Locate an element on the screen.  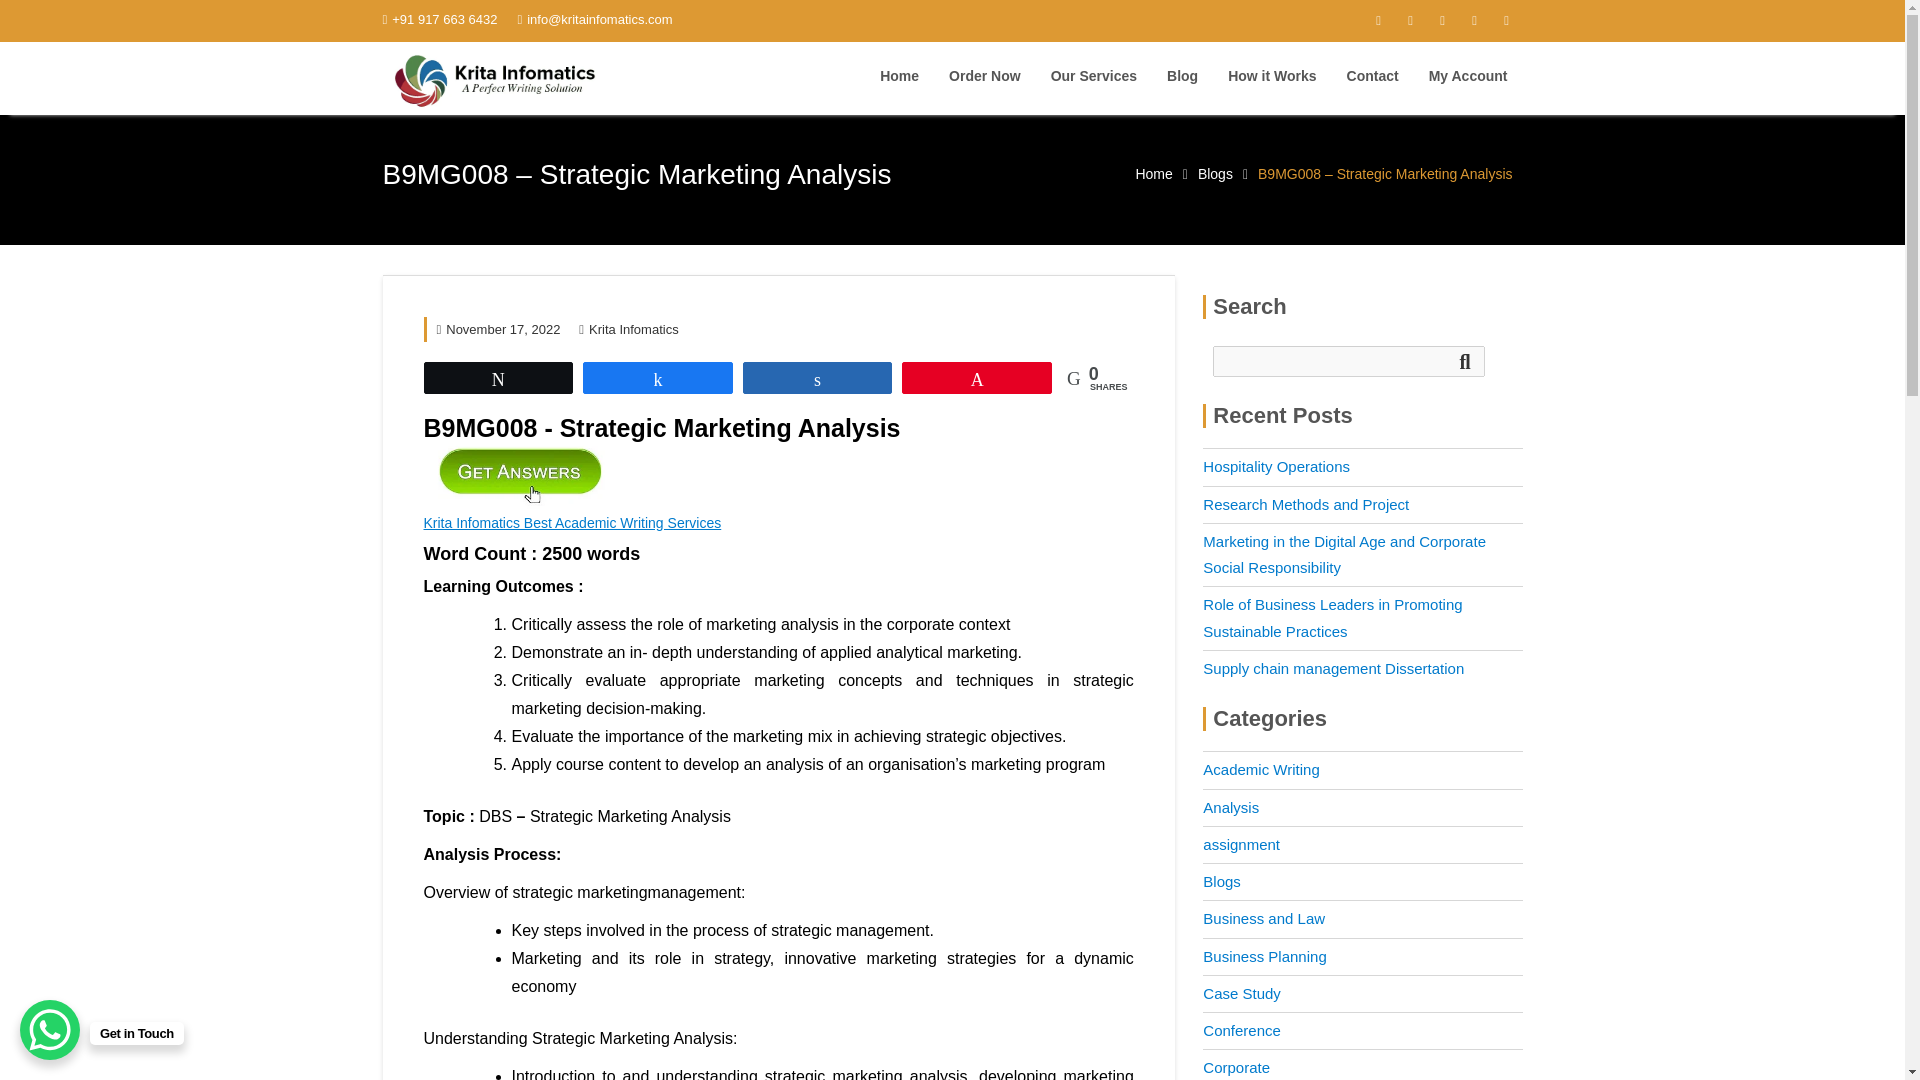
November 17, 2022 is located at coordinates (498, 328).